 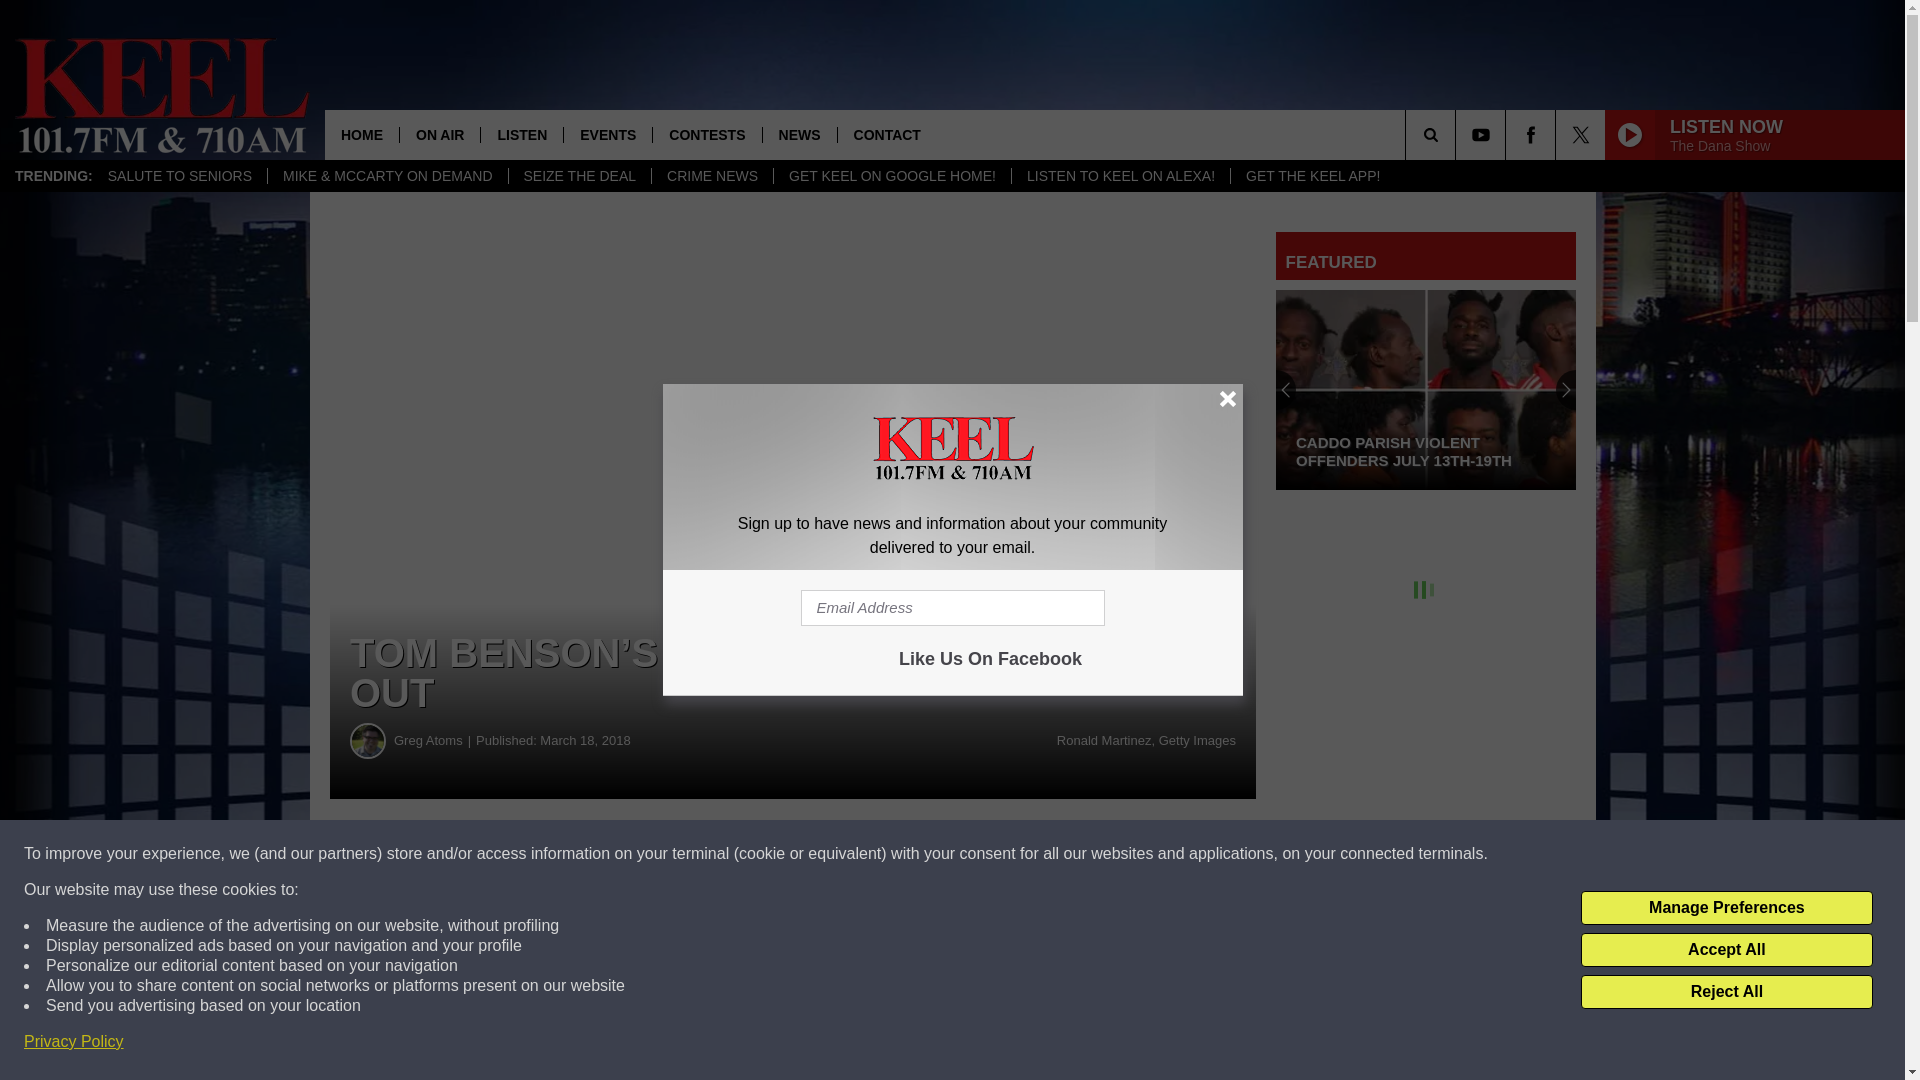 What do you see at coordinates (712, 176) in the screenshot?
I see `CRIME NEWS` at bounding box center [712, 176].